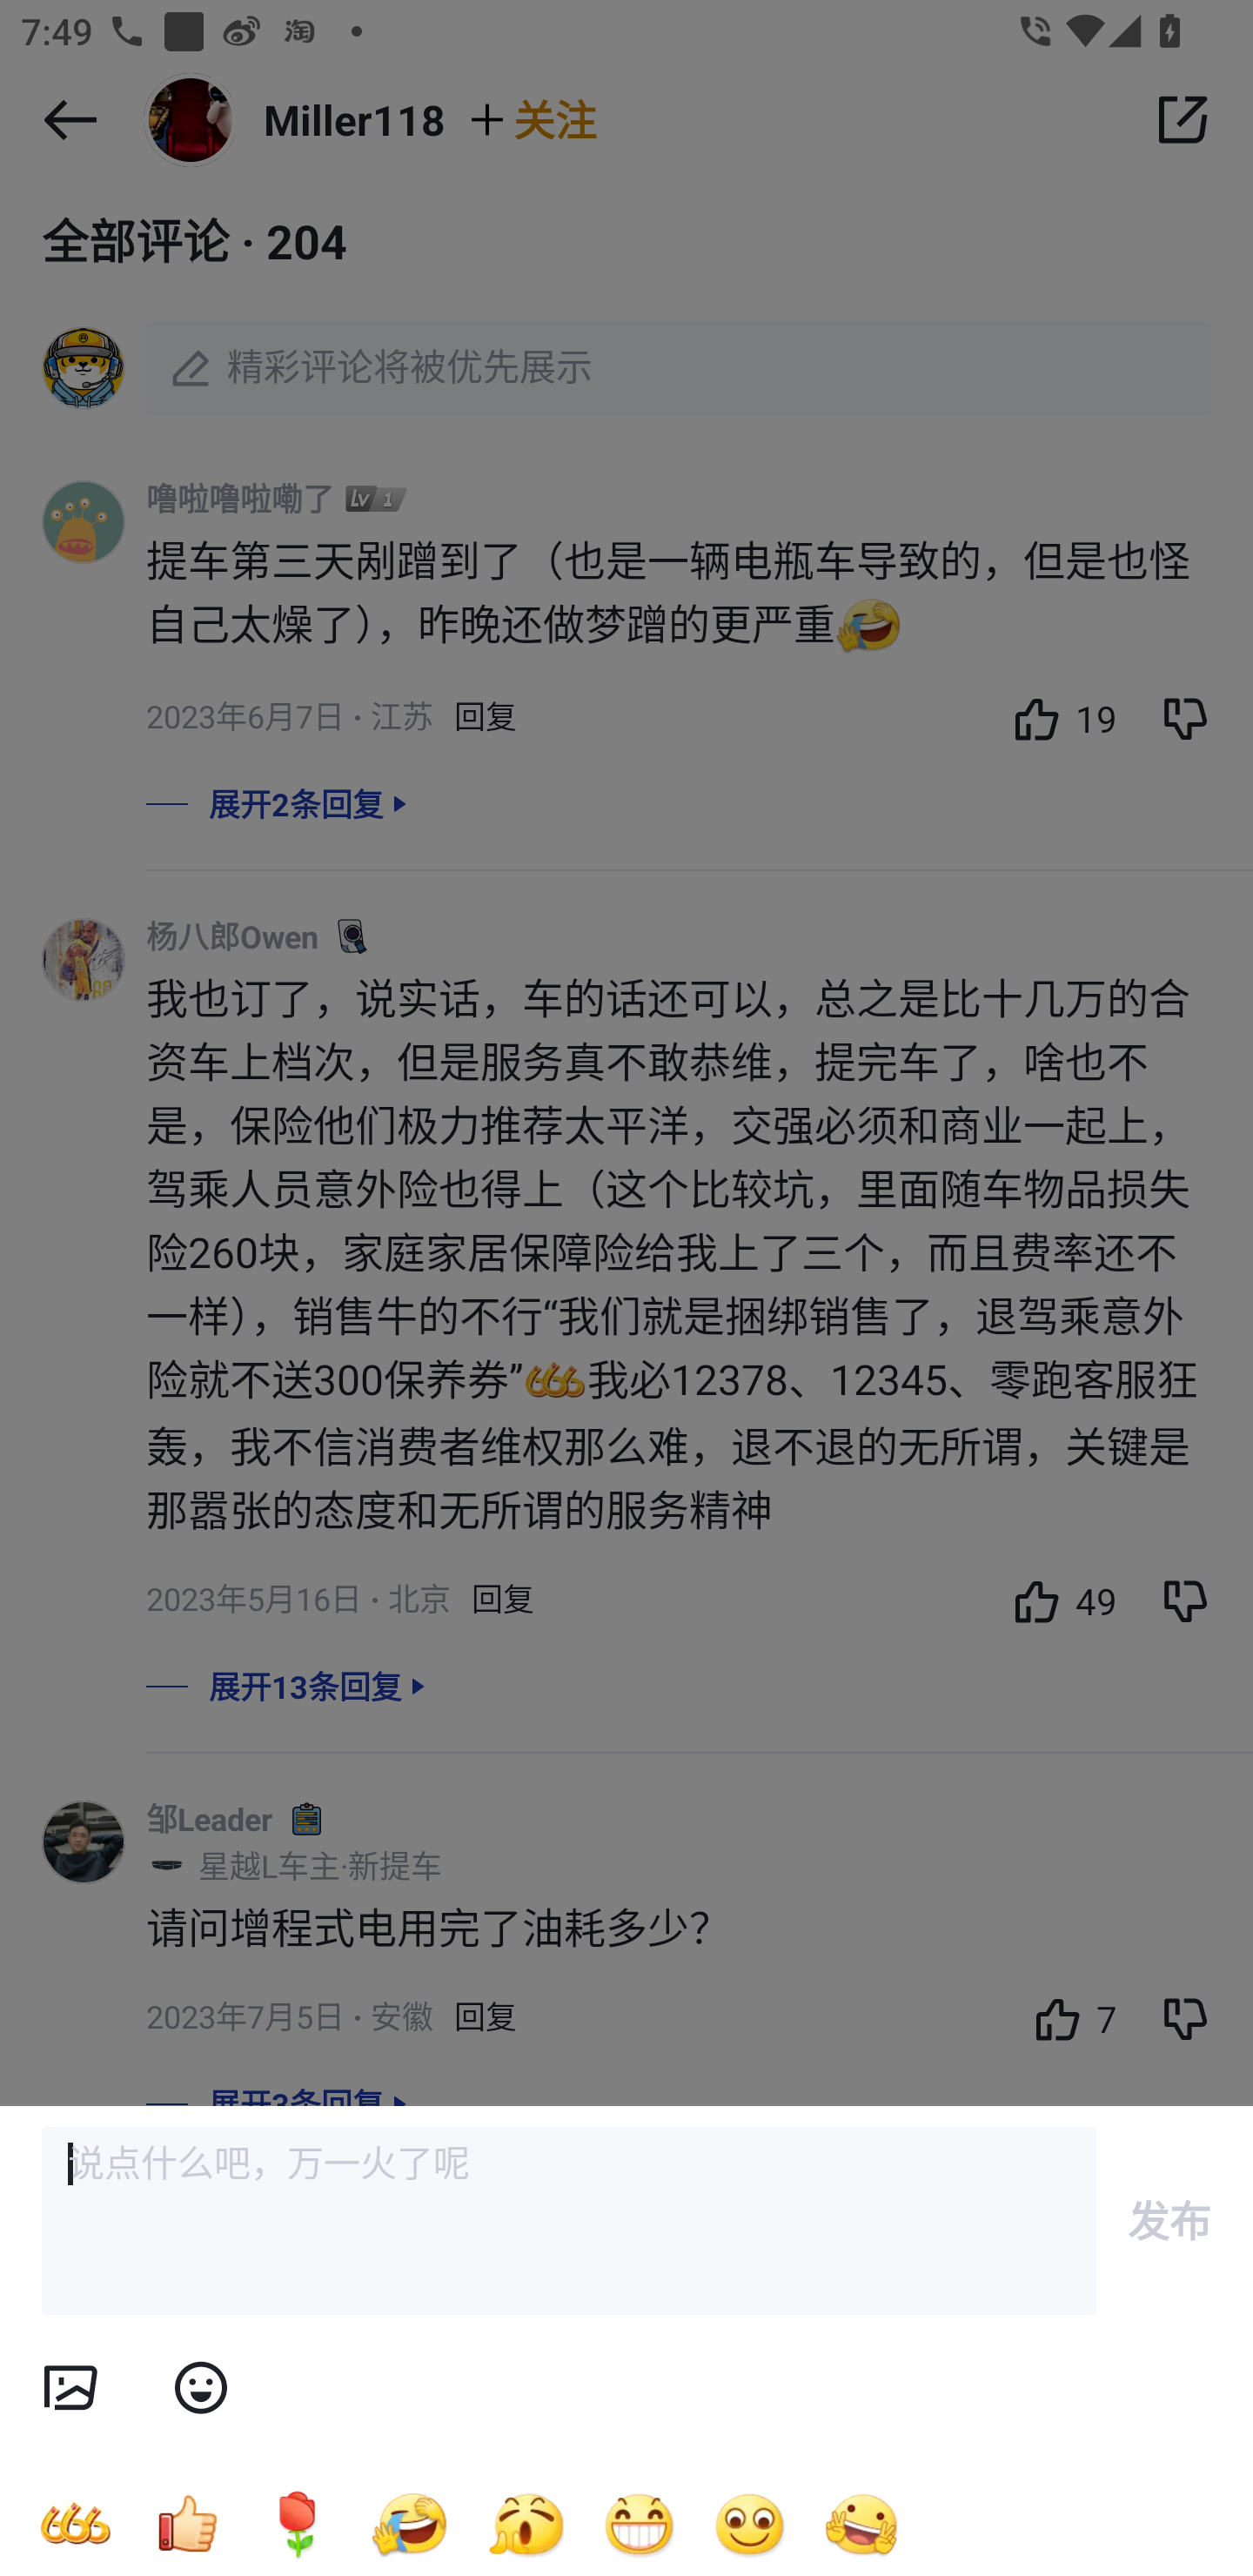 This screenshot has width=1253, height=2576. What do you see at coordinates (861, 2523) in the screenshot?
I see `[耶]` at bounding box center [861, 2523].